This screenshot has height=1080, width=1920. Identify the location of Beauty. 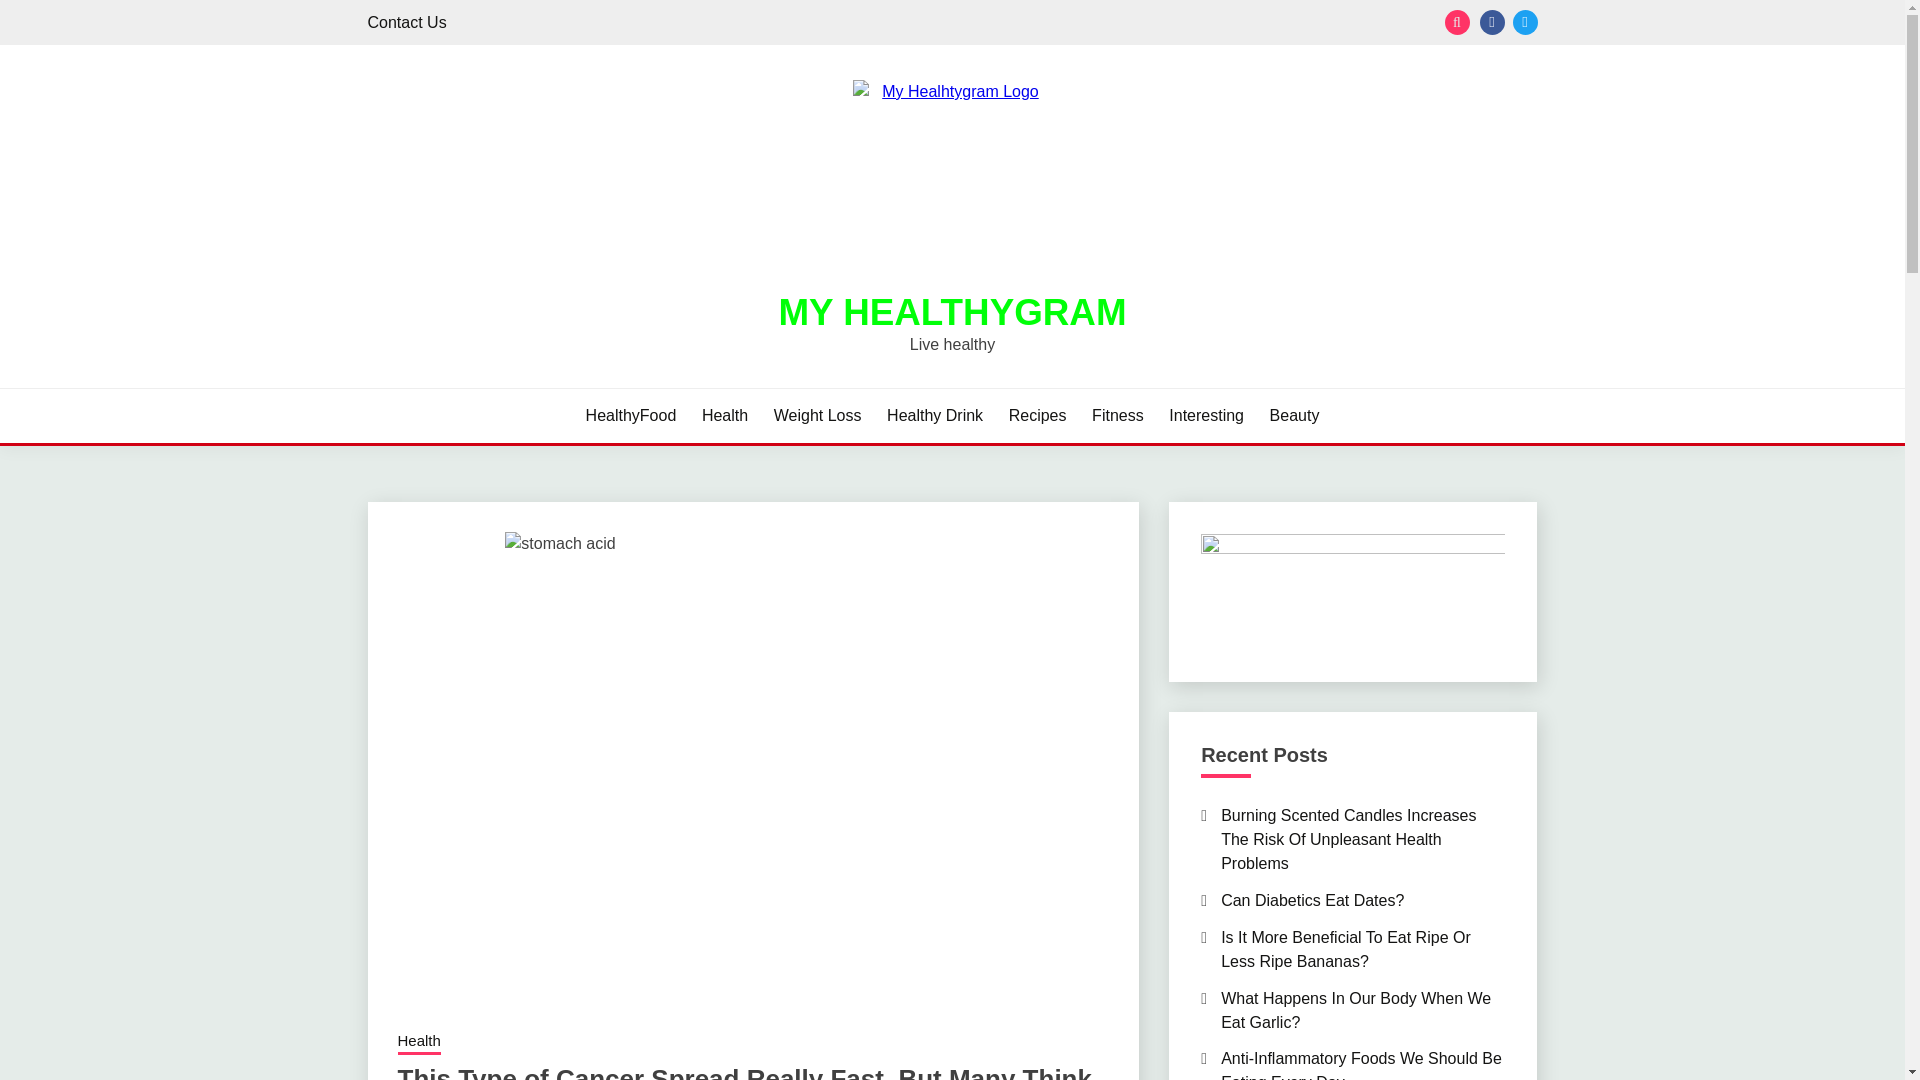
(1294, 415).